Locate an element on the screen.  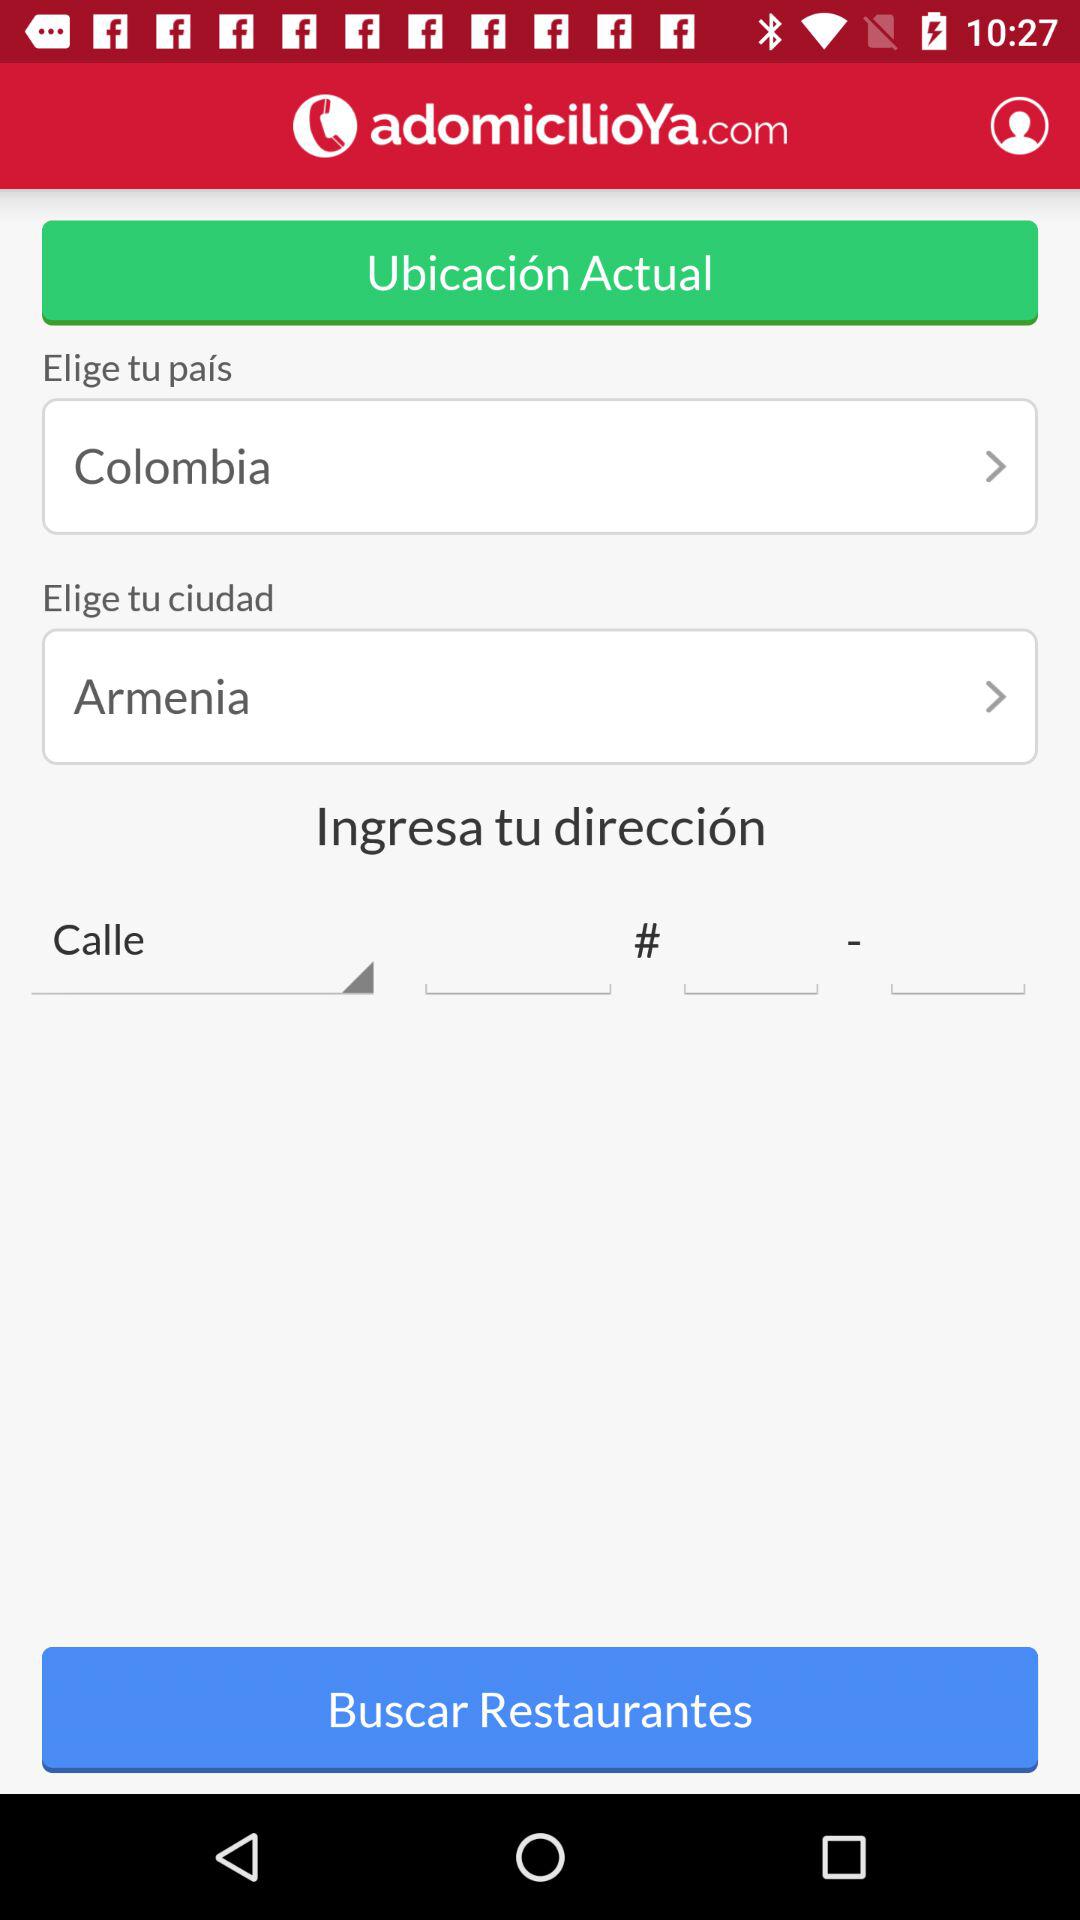
enter part of address is located at coordinates (750, 940).